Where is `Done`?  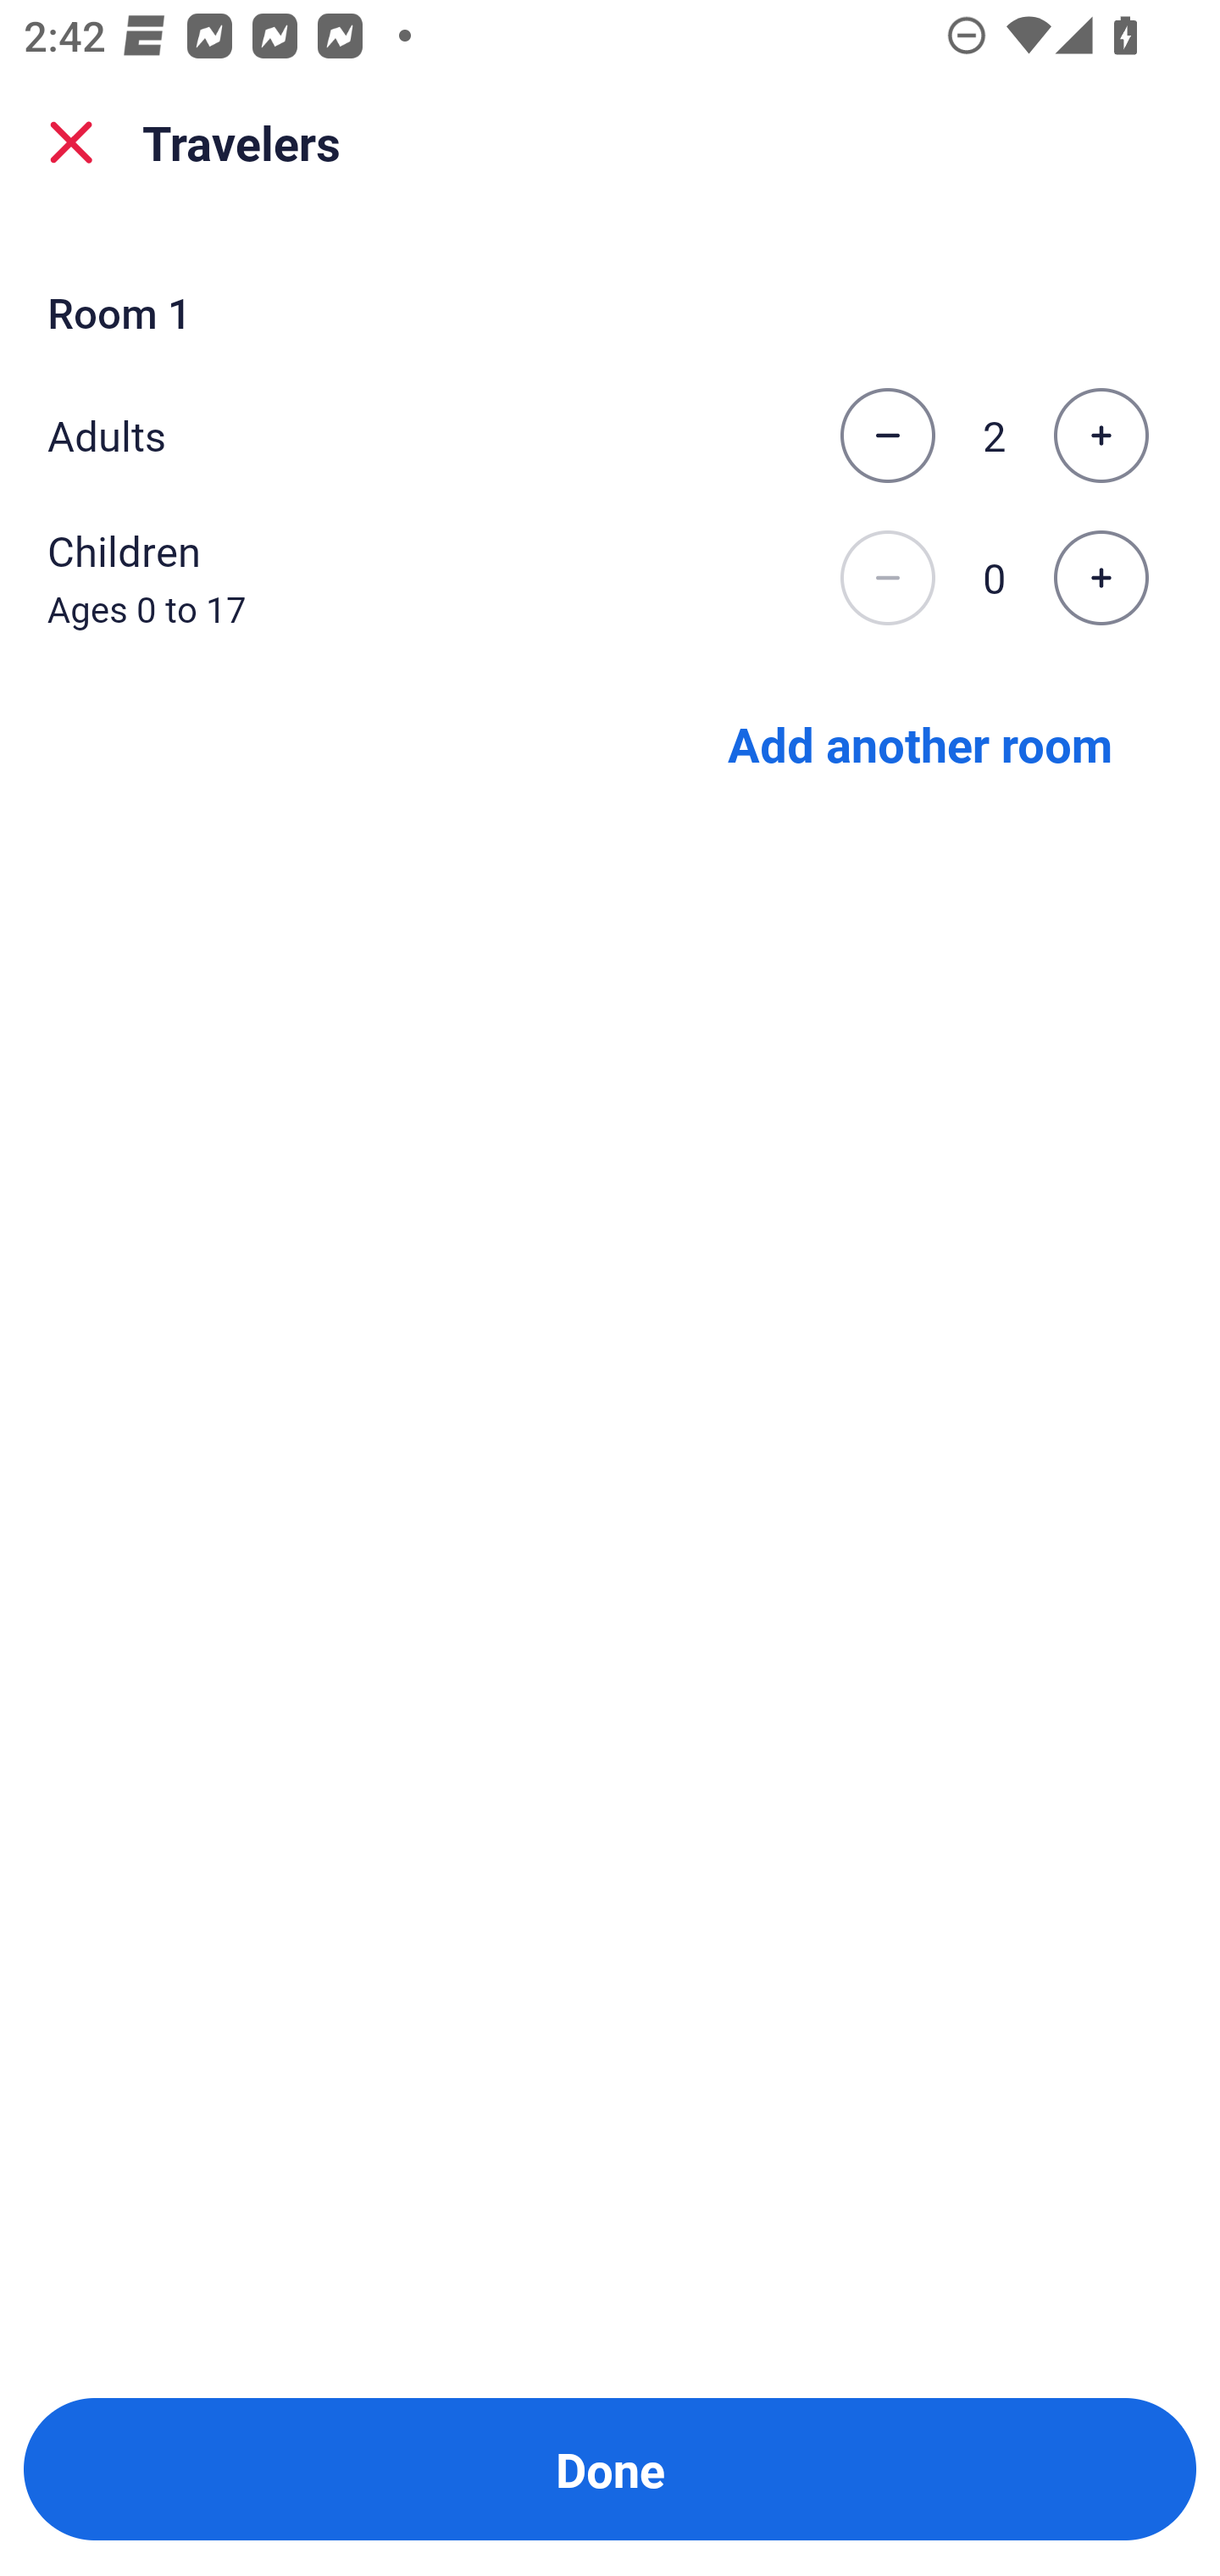
Done is located at coordinates (610, 2469).